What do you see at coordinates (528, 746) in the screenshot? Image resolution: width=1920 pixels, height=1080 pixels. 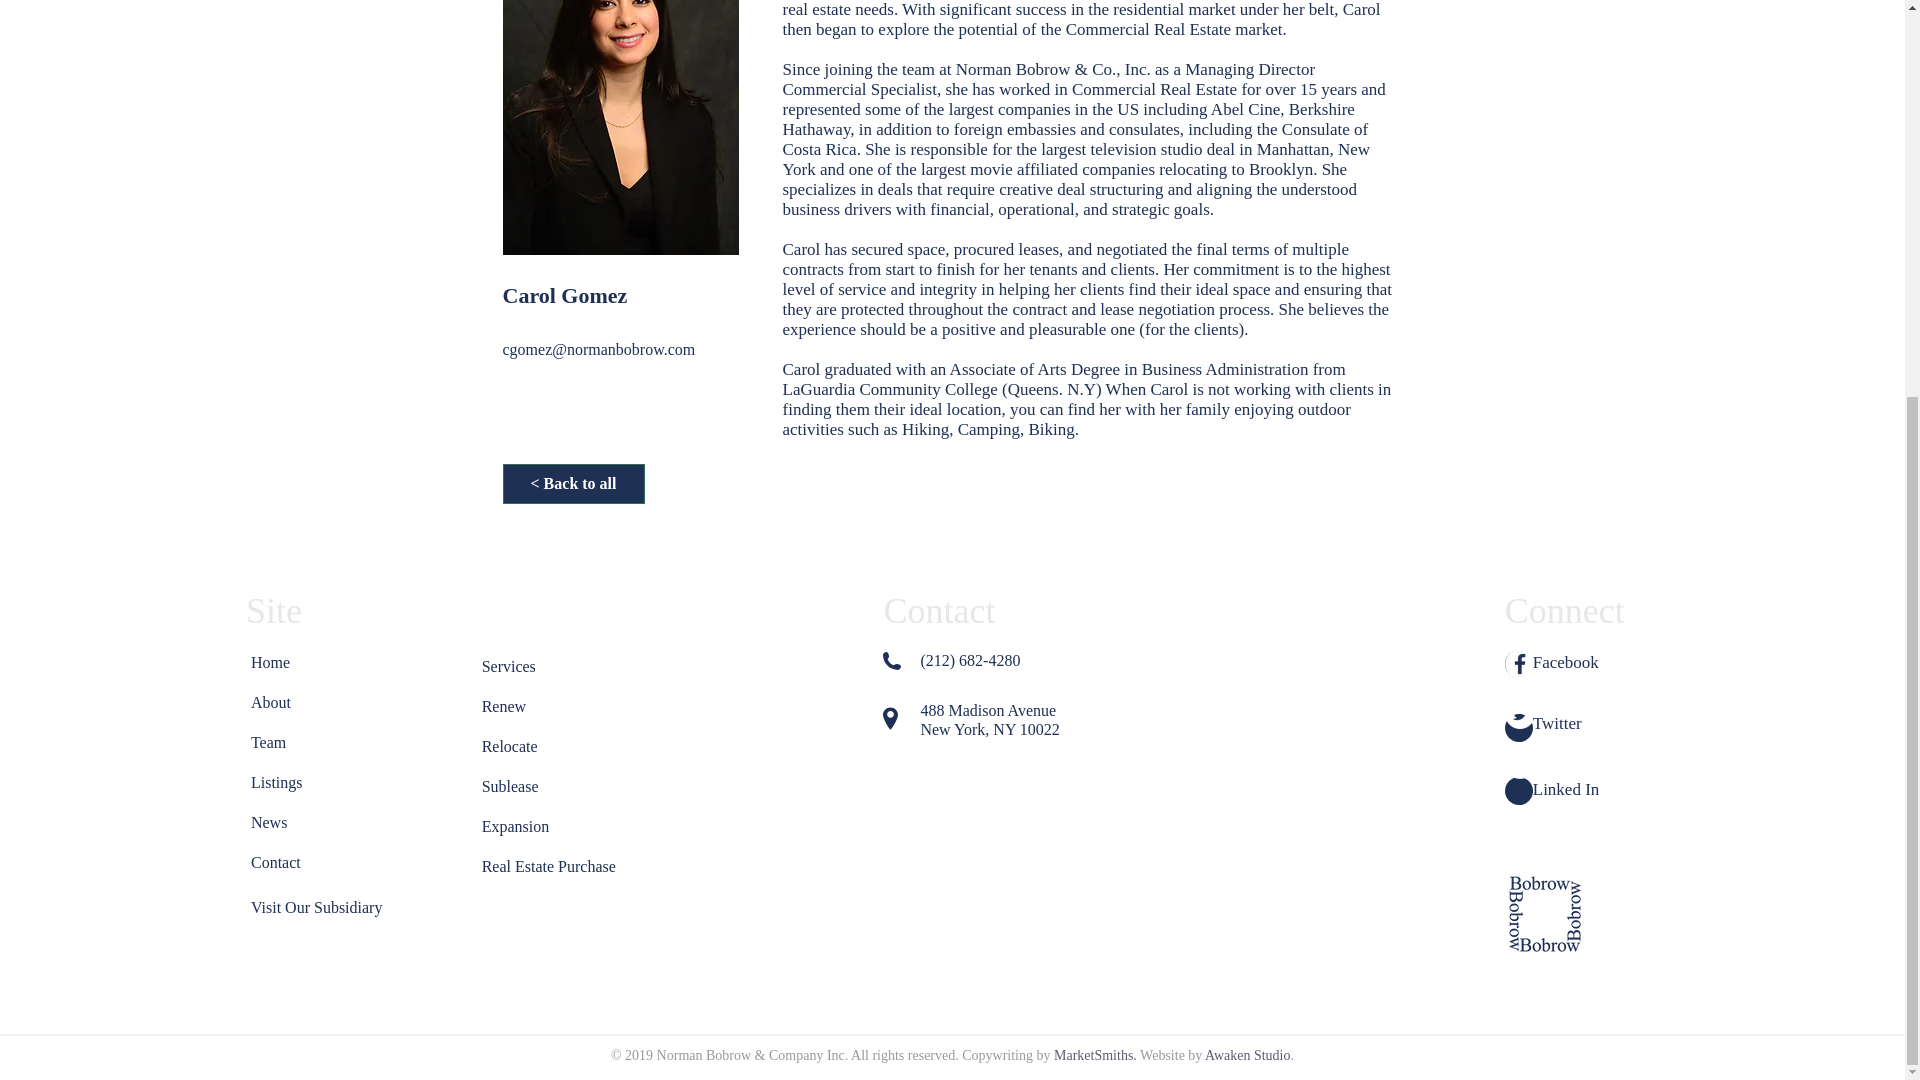 I see `Relocate` at bounding box center [528, 746].